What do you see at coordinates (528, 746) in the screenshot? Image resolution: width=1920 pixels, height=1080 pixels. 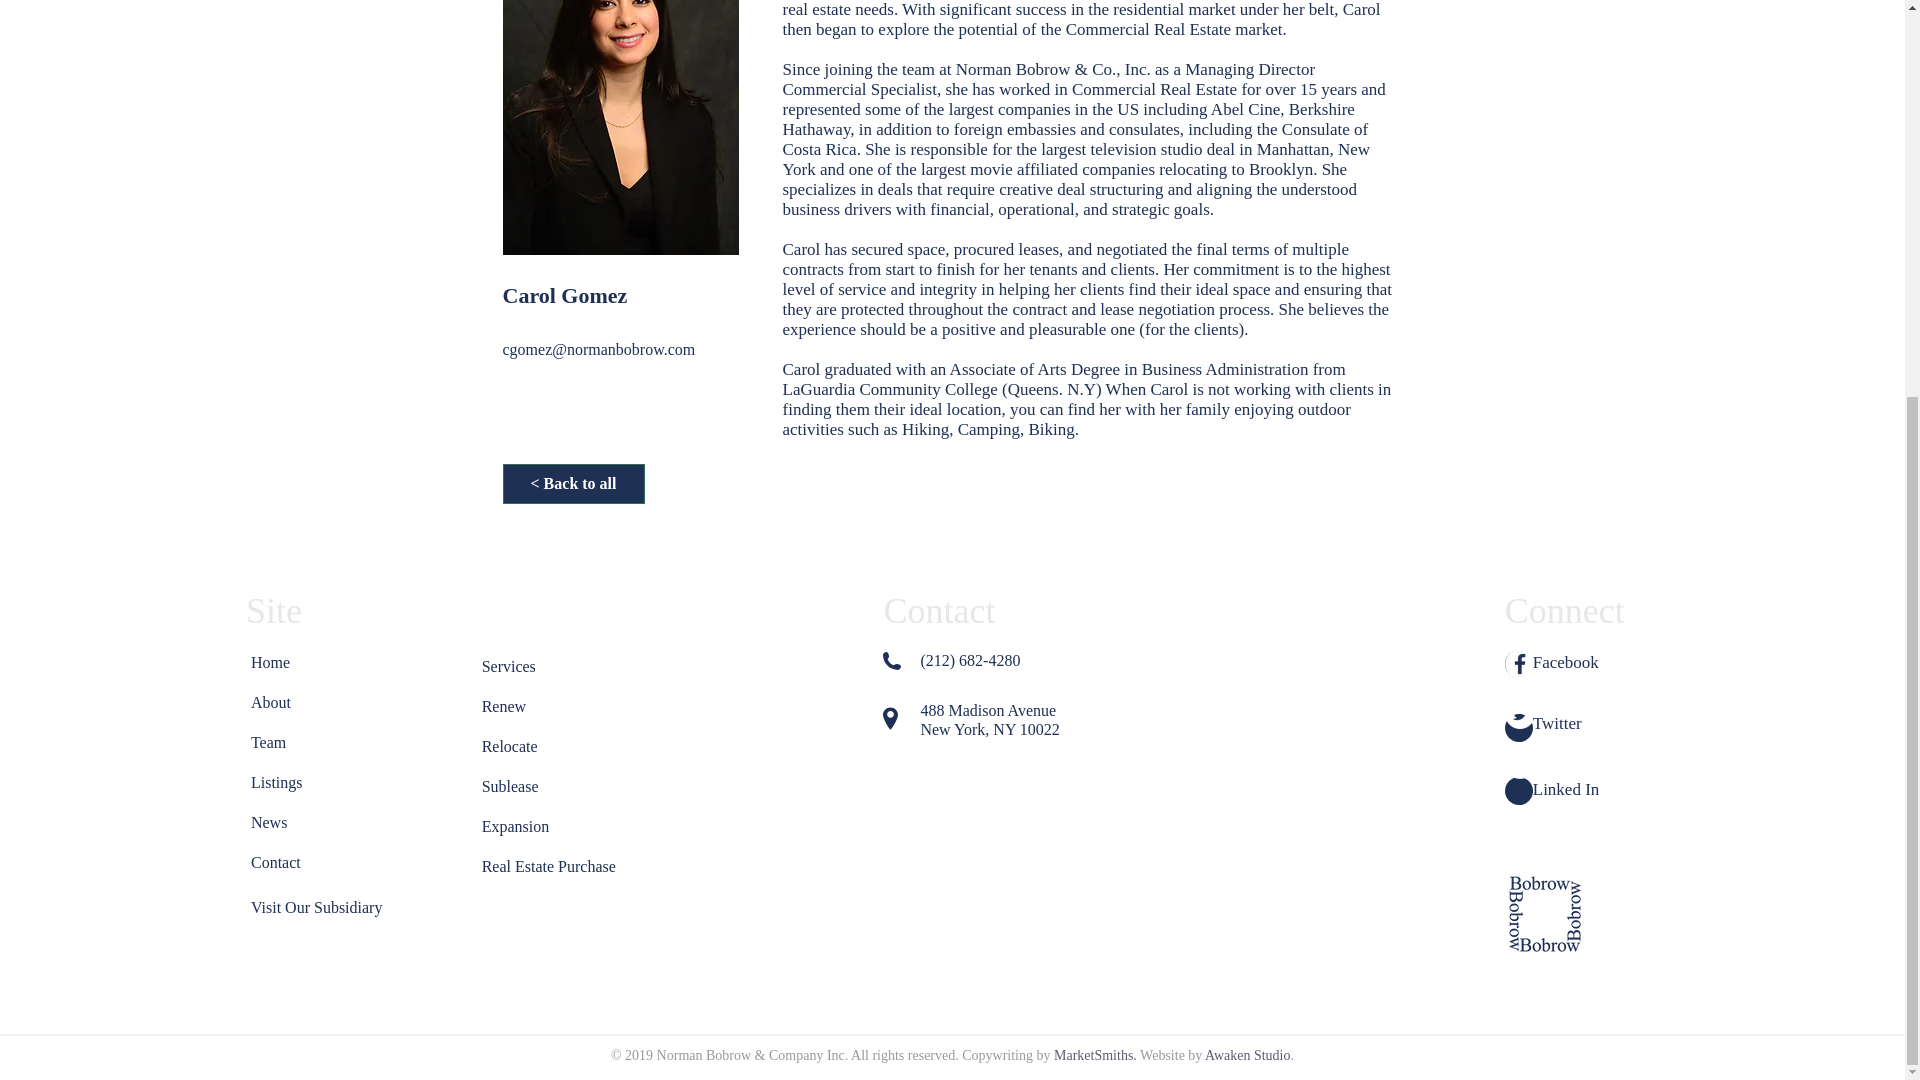 I see `Relocate` at bounding box center [528, 746].